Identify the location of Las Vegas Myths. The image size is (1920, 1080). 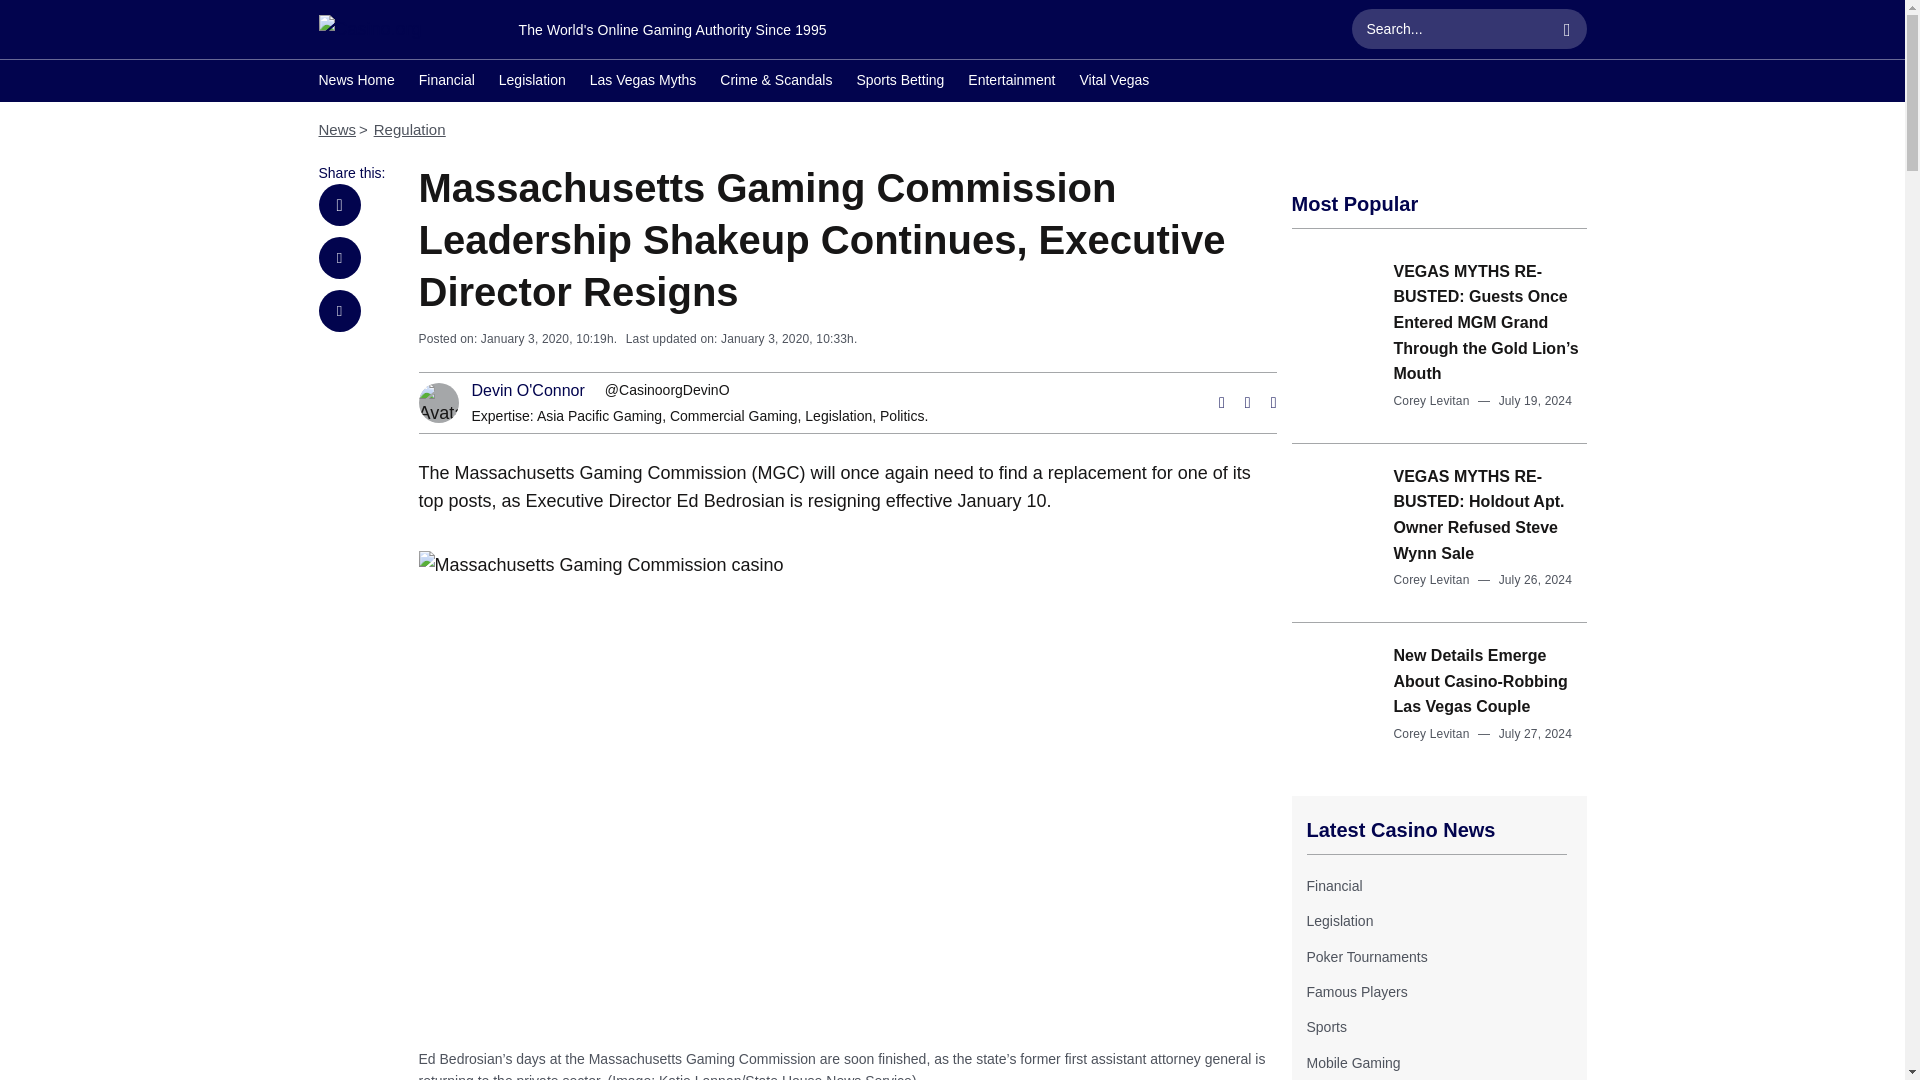
(642, 82).